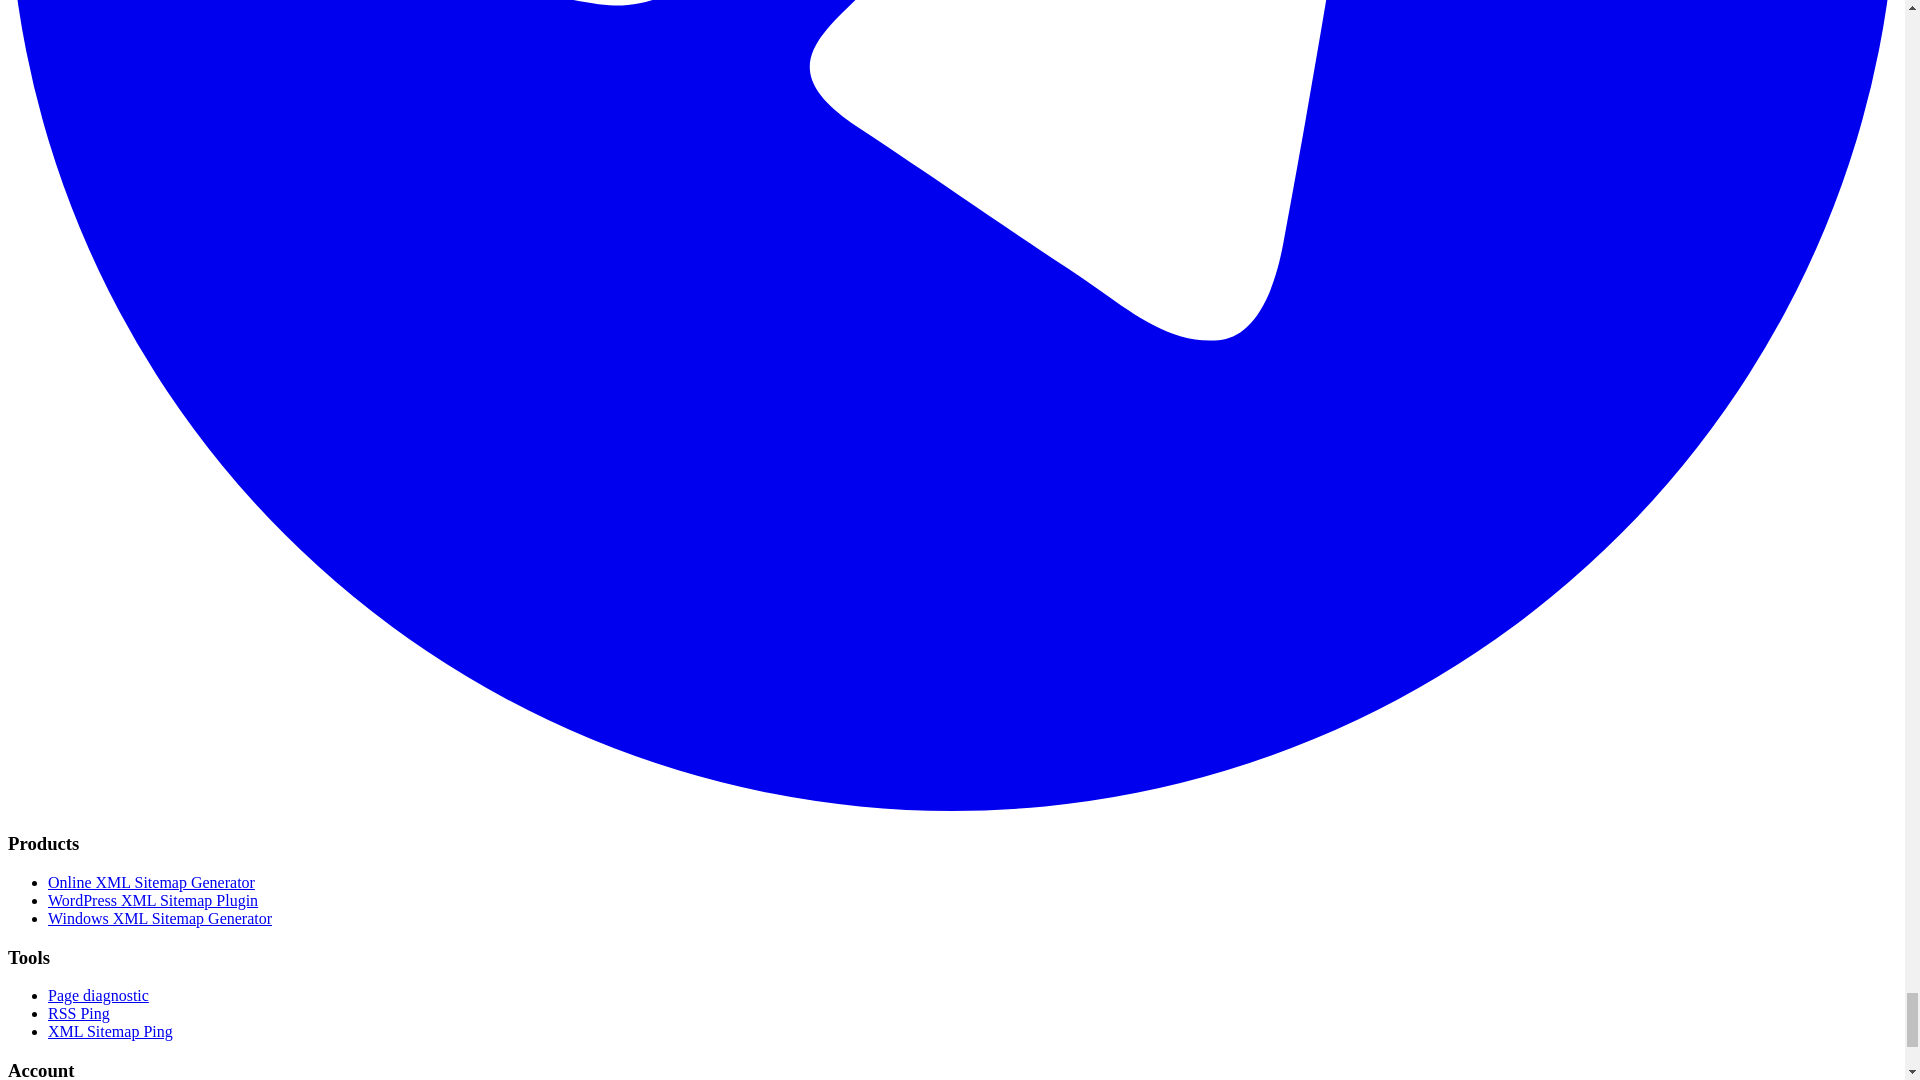  I want to click on RSS Ping tool, so click(78, 1013).